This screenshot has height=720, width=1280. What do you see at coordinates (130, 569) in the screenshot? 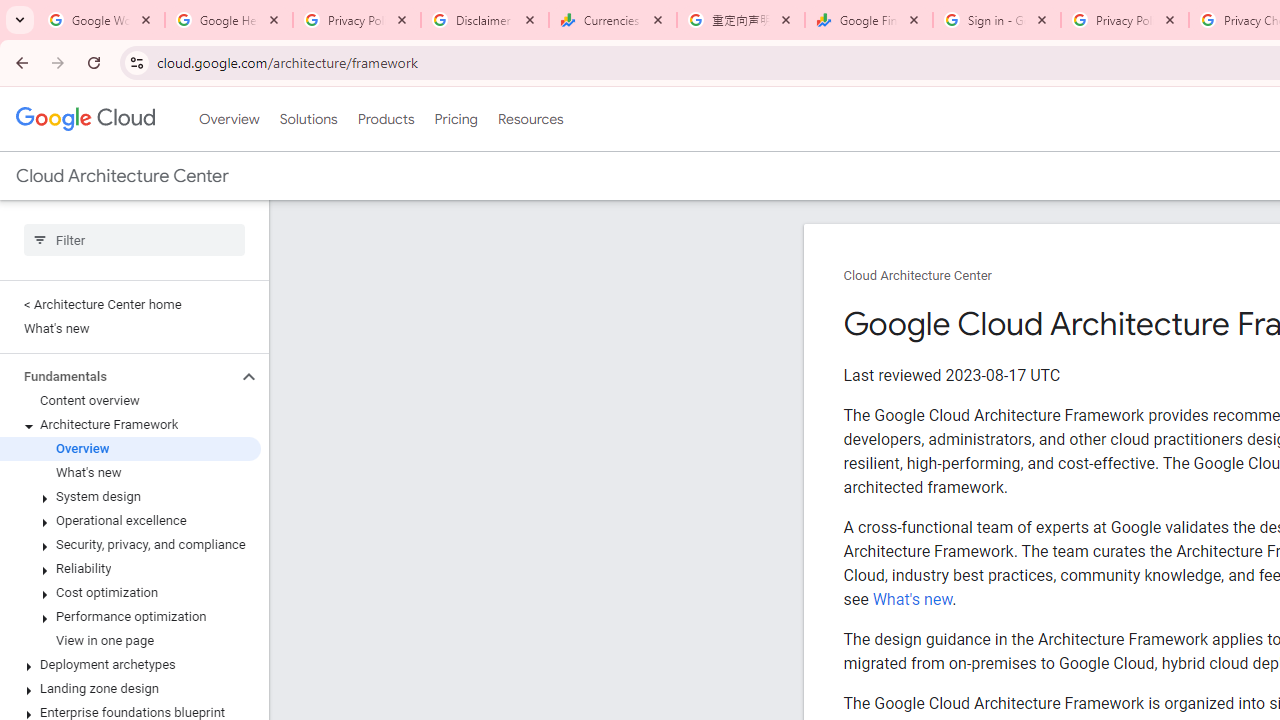
I see `Reliability` at bounding box center [130, 569].